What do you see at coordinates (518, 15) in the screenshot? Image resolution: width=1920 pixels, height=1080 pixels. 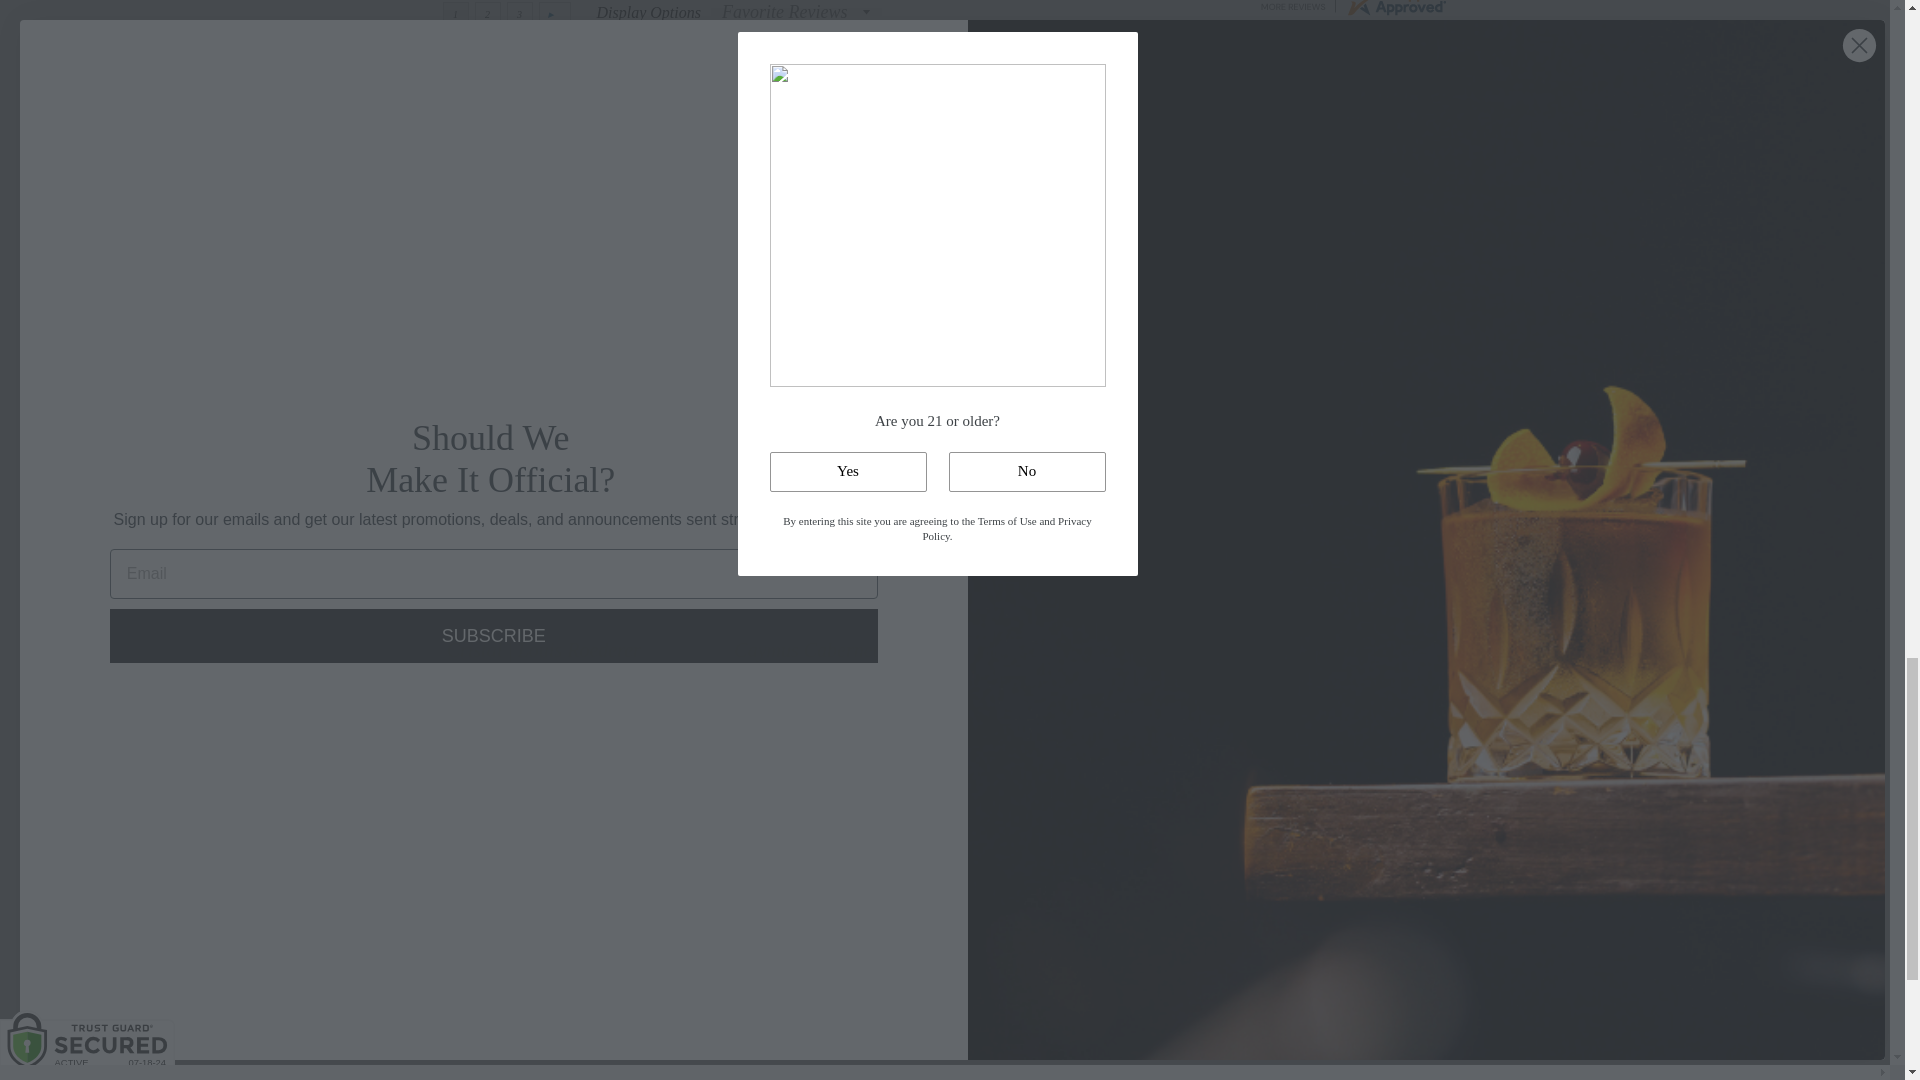 I see `3` at bounding box center [518, 15].